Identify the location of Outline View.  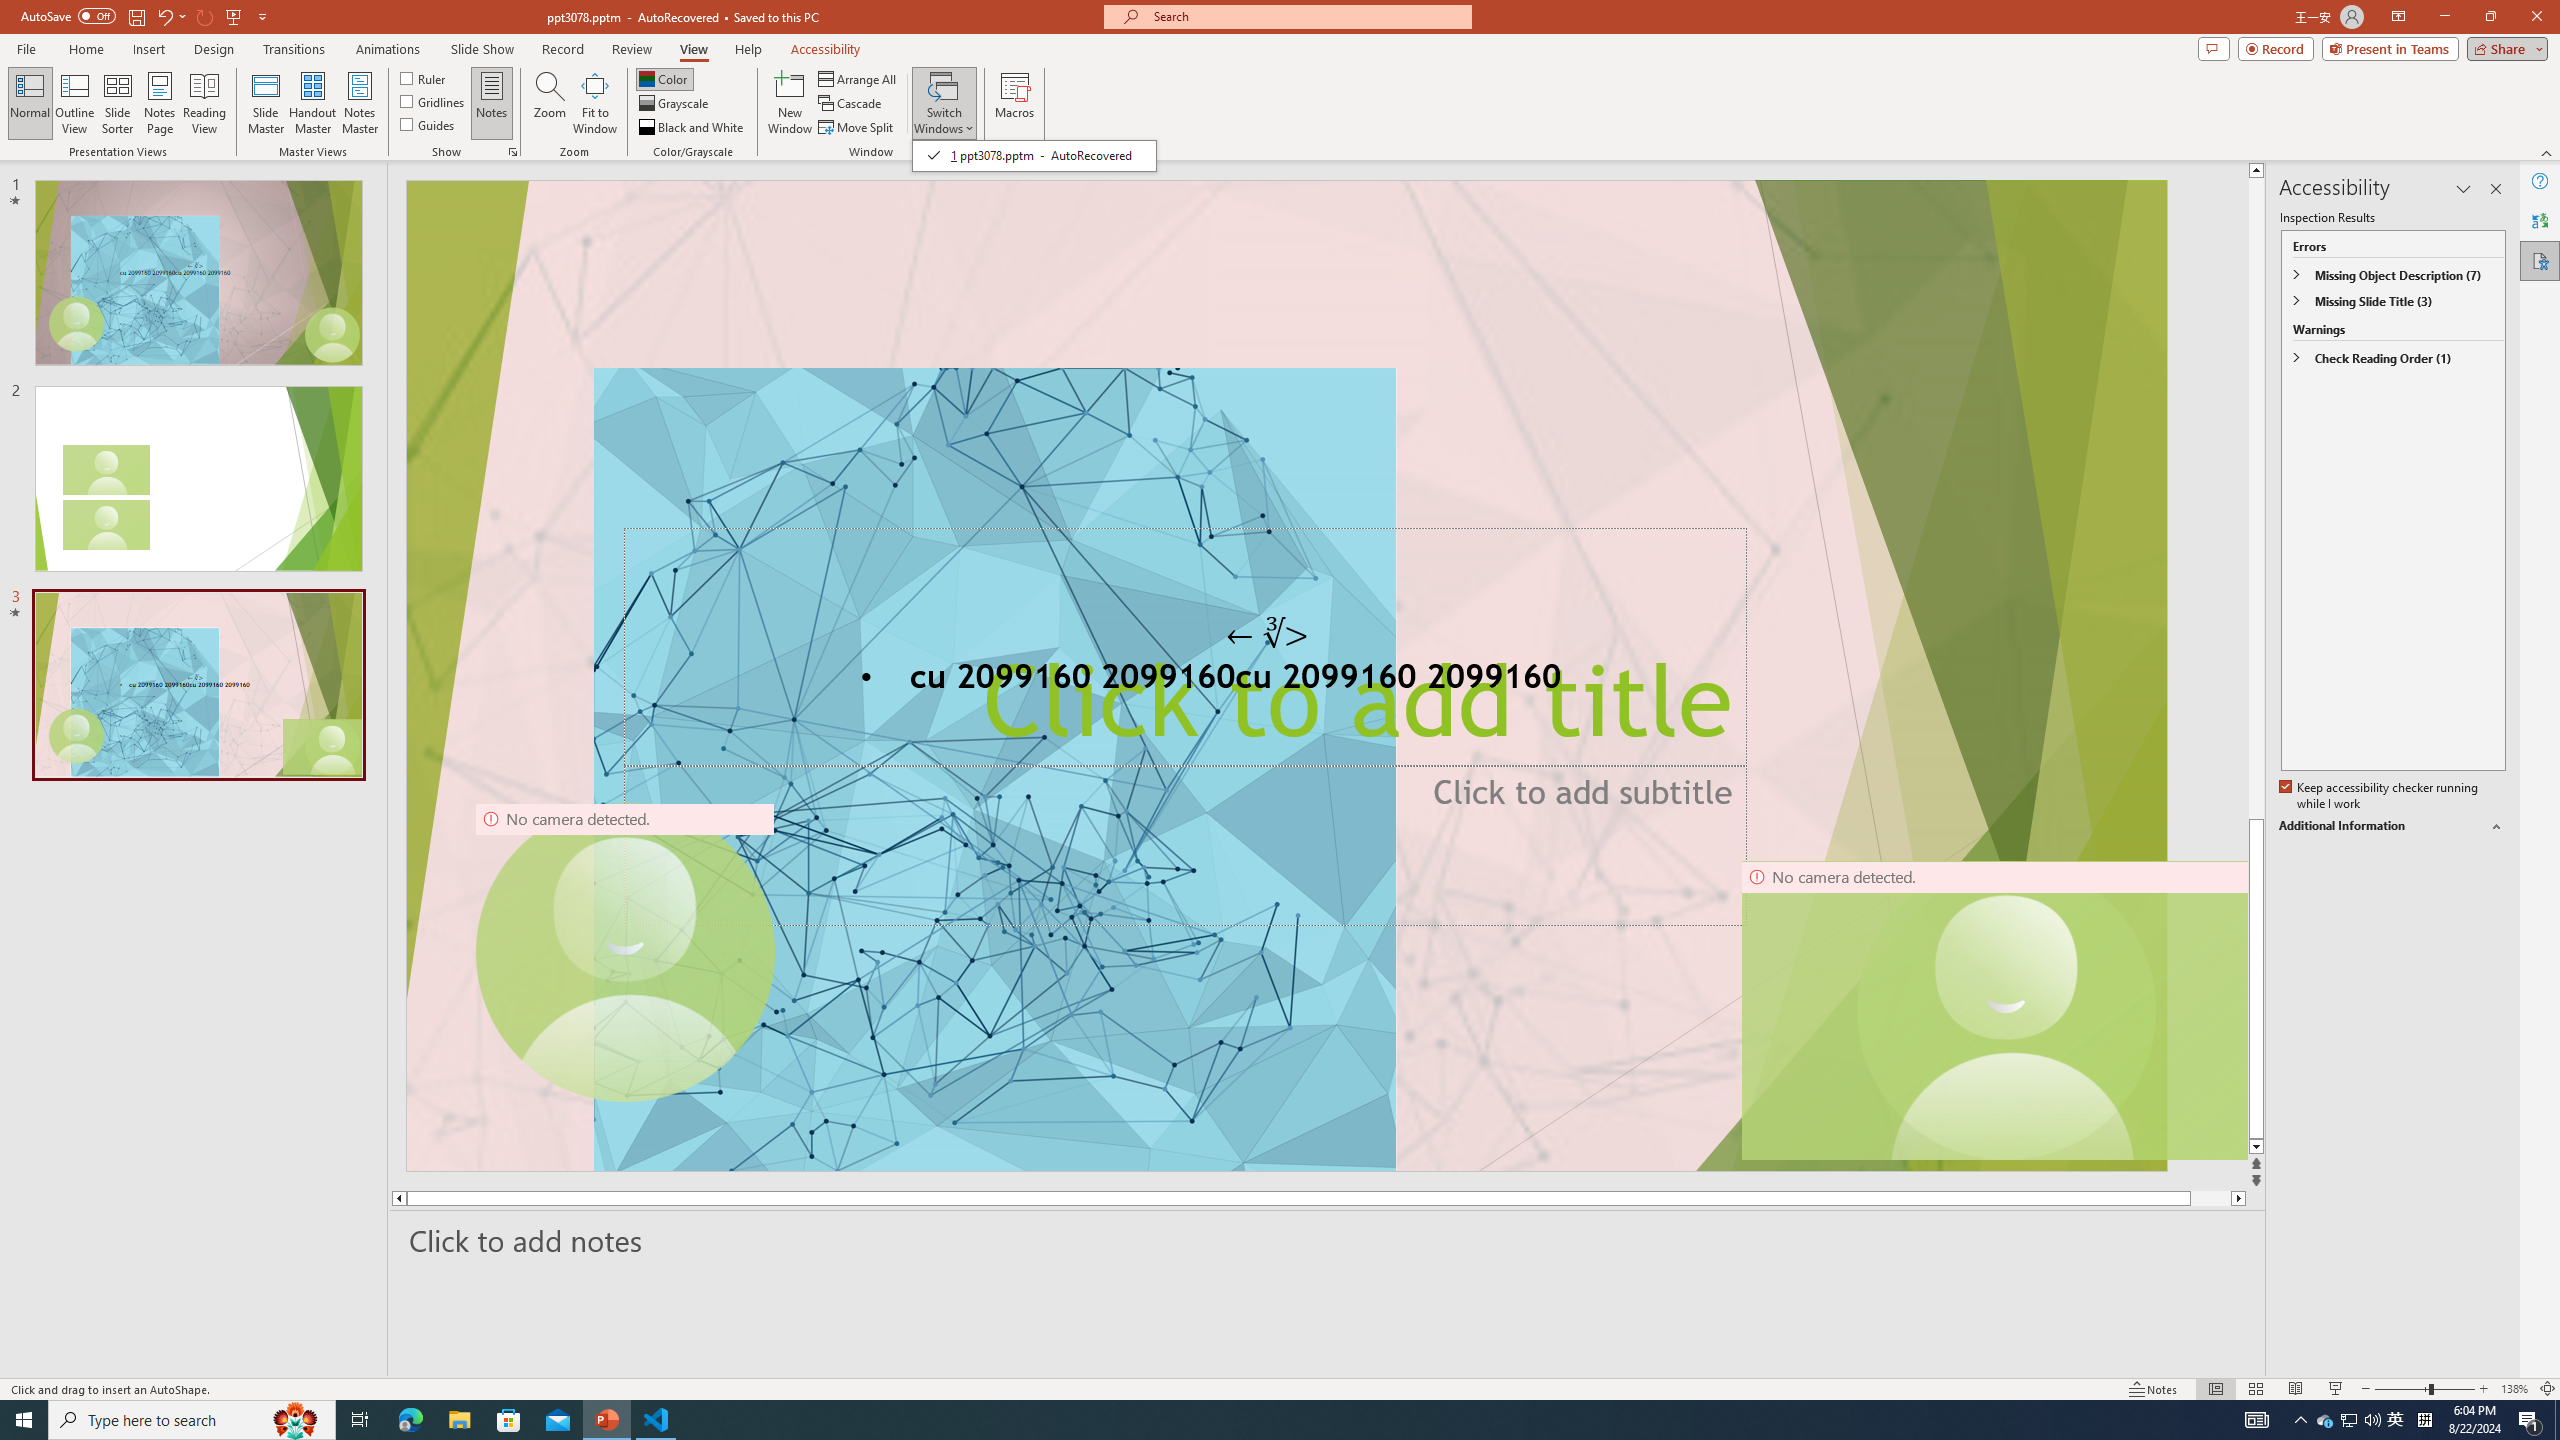
(75, 103).